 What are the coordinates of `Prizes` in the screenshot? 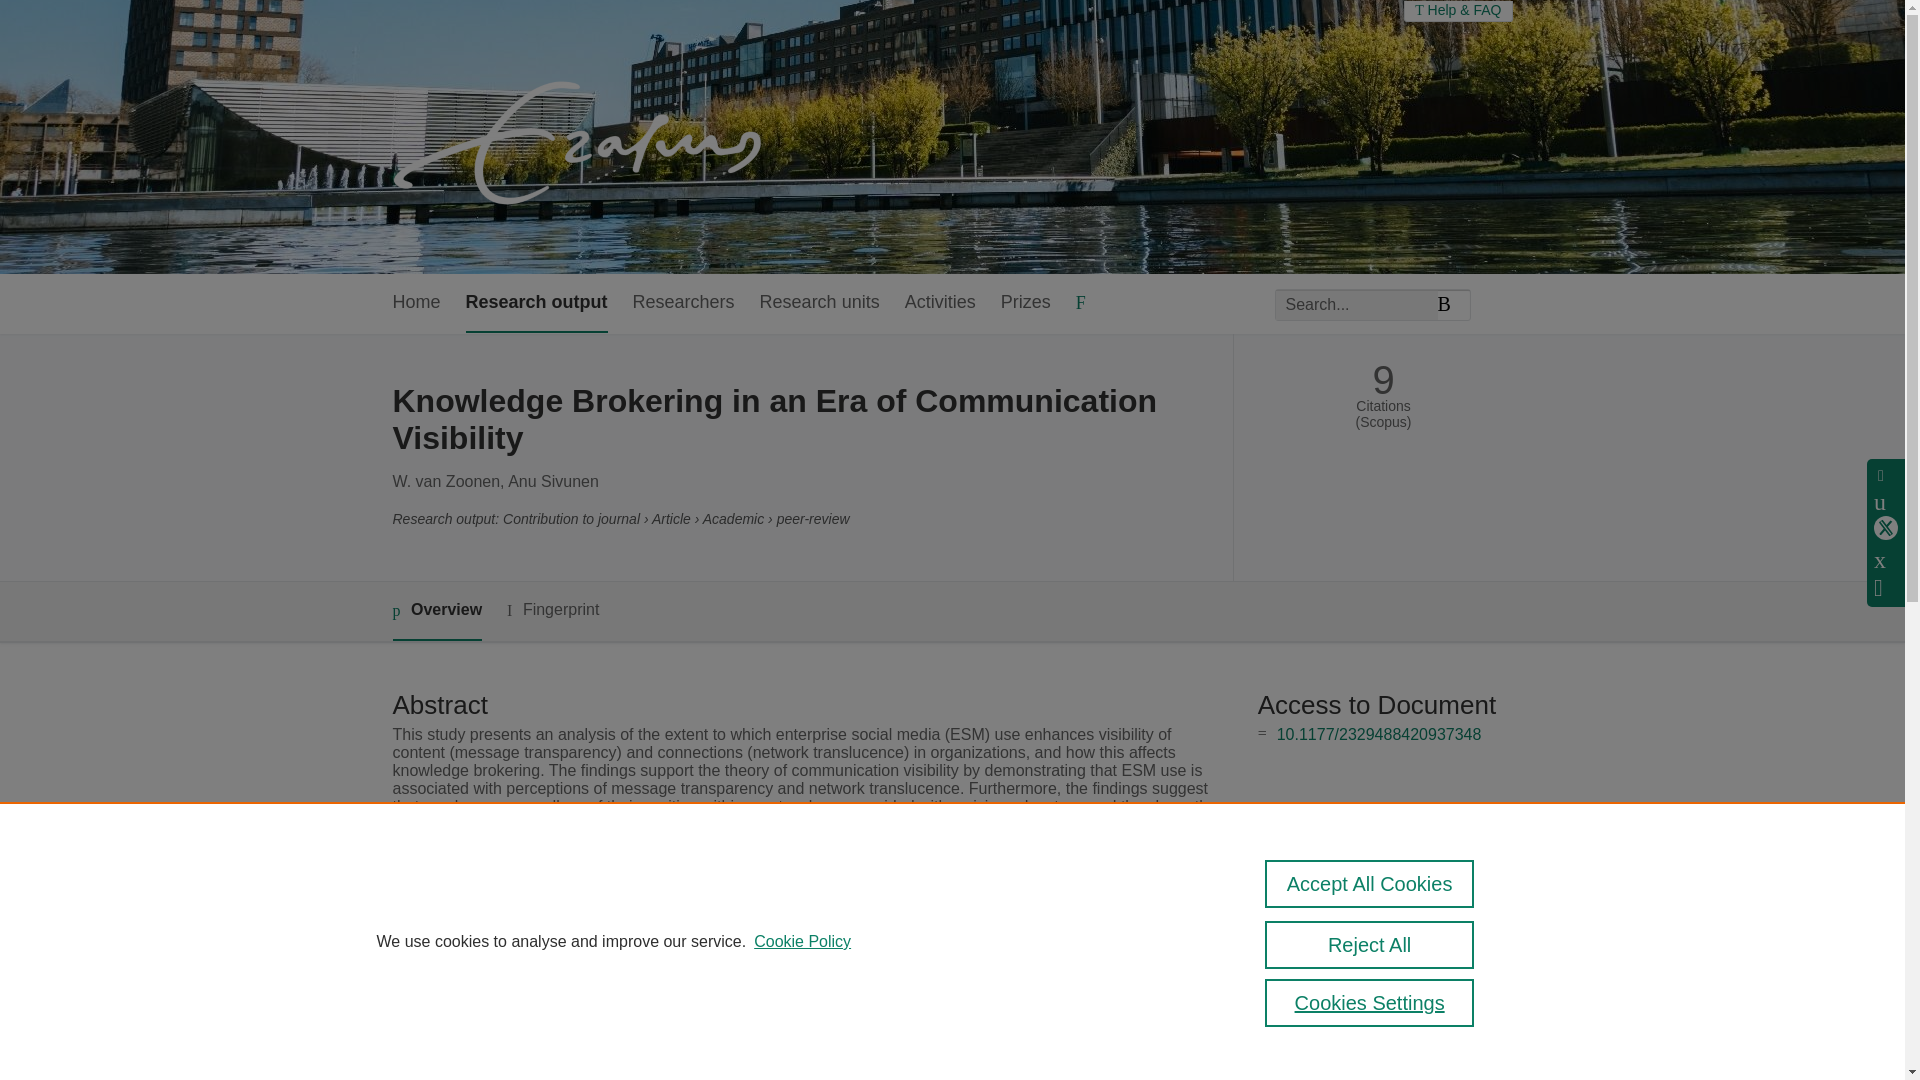 It's located at (1025, 303).